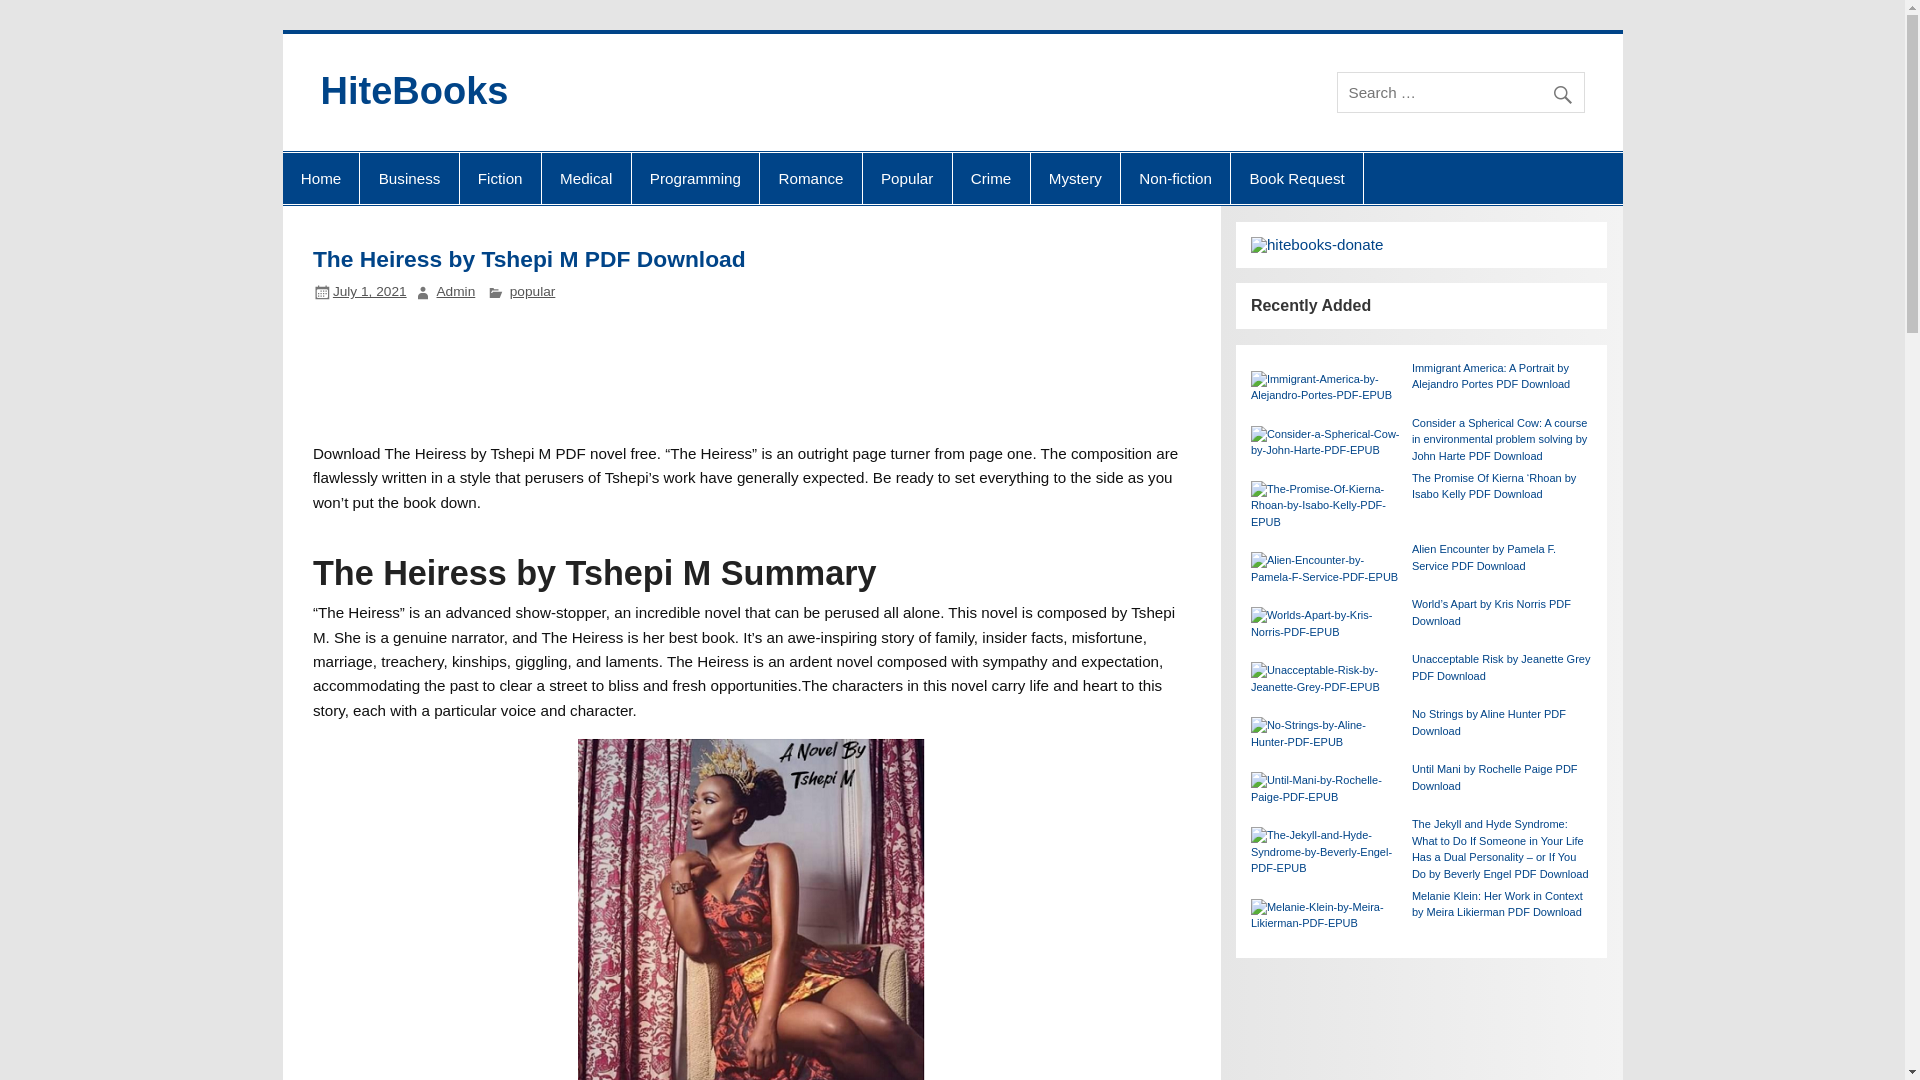 This screenshot has width=1920, height=1080. What do you see at coordinates (320, 179) in the screenshot?
I see `Home` at bounding box center [320, 179].